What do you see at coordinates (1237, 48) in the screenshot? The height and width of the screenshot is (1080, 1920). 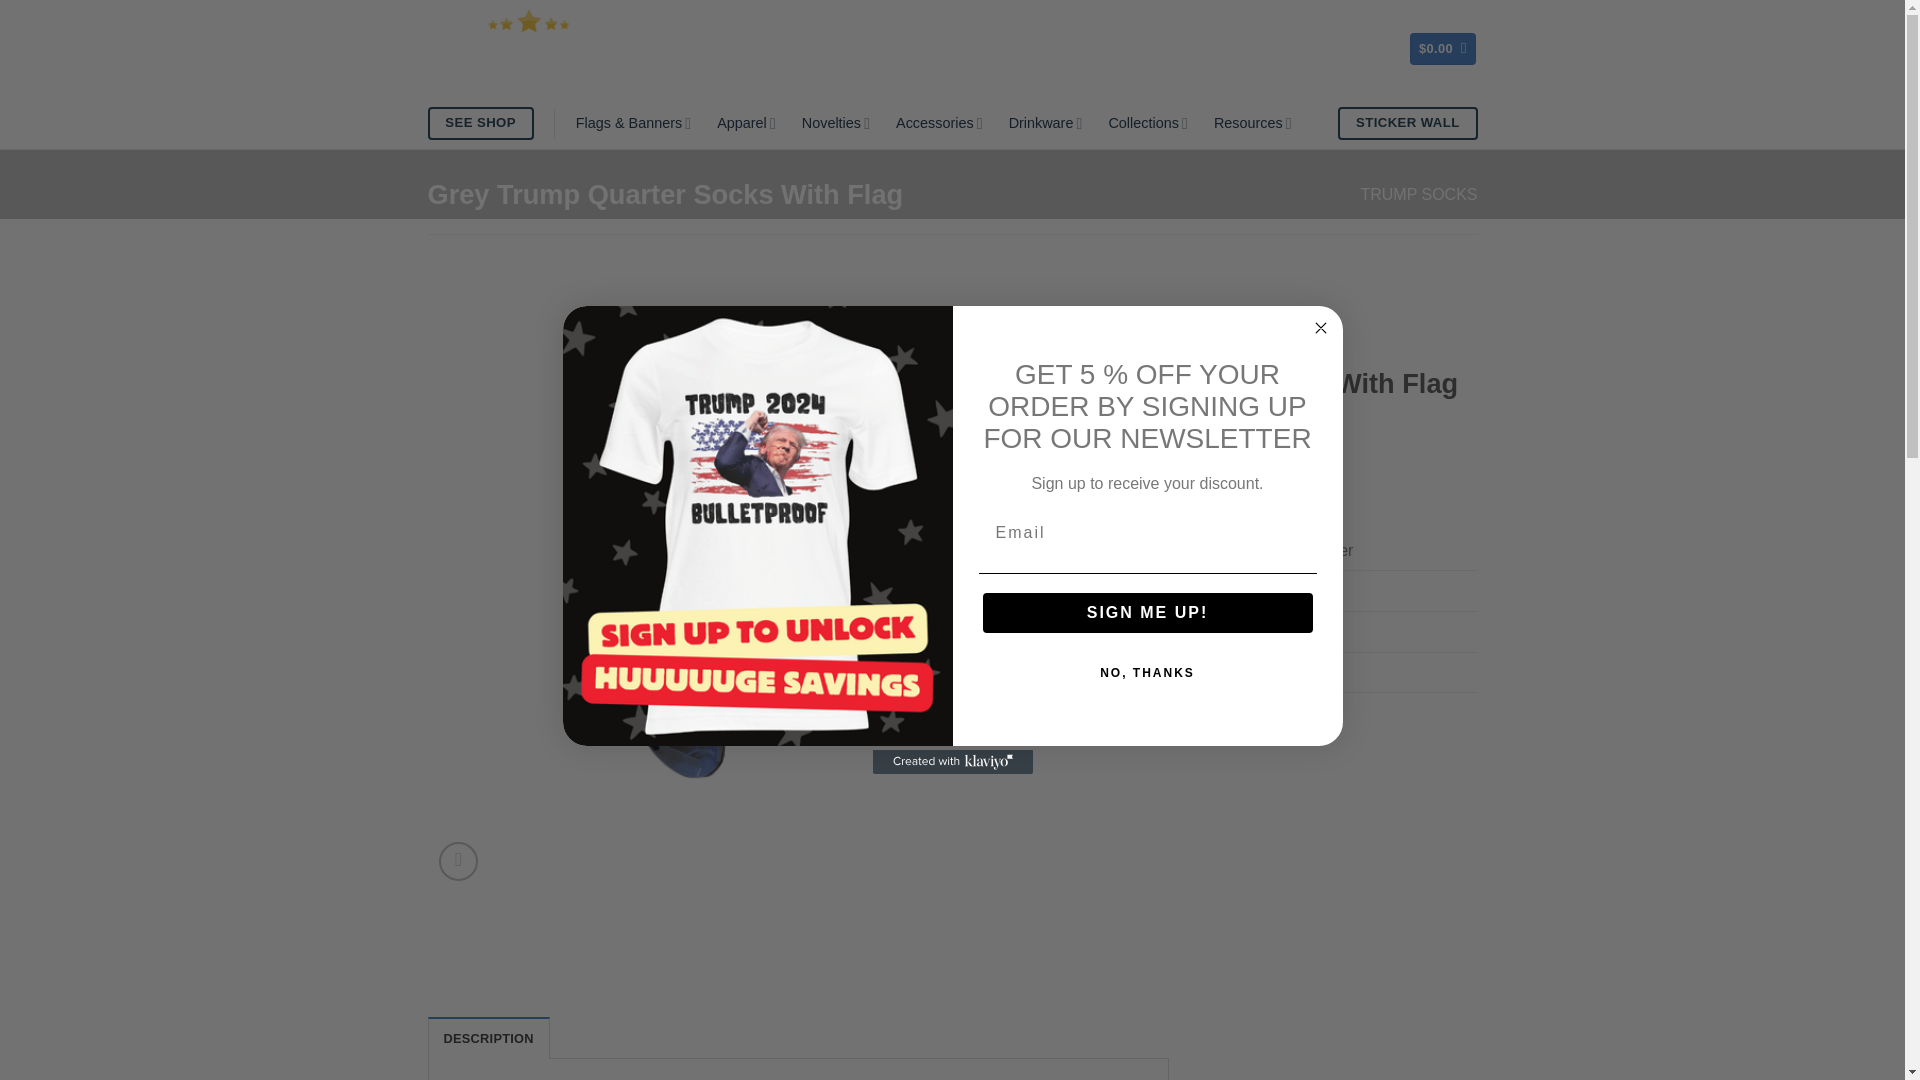 I see `Search` at bounding box center [1237, 48].